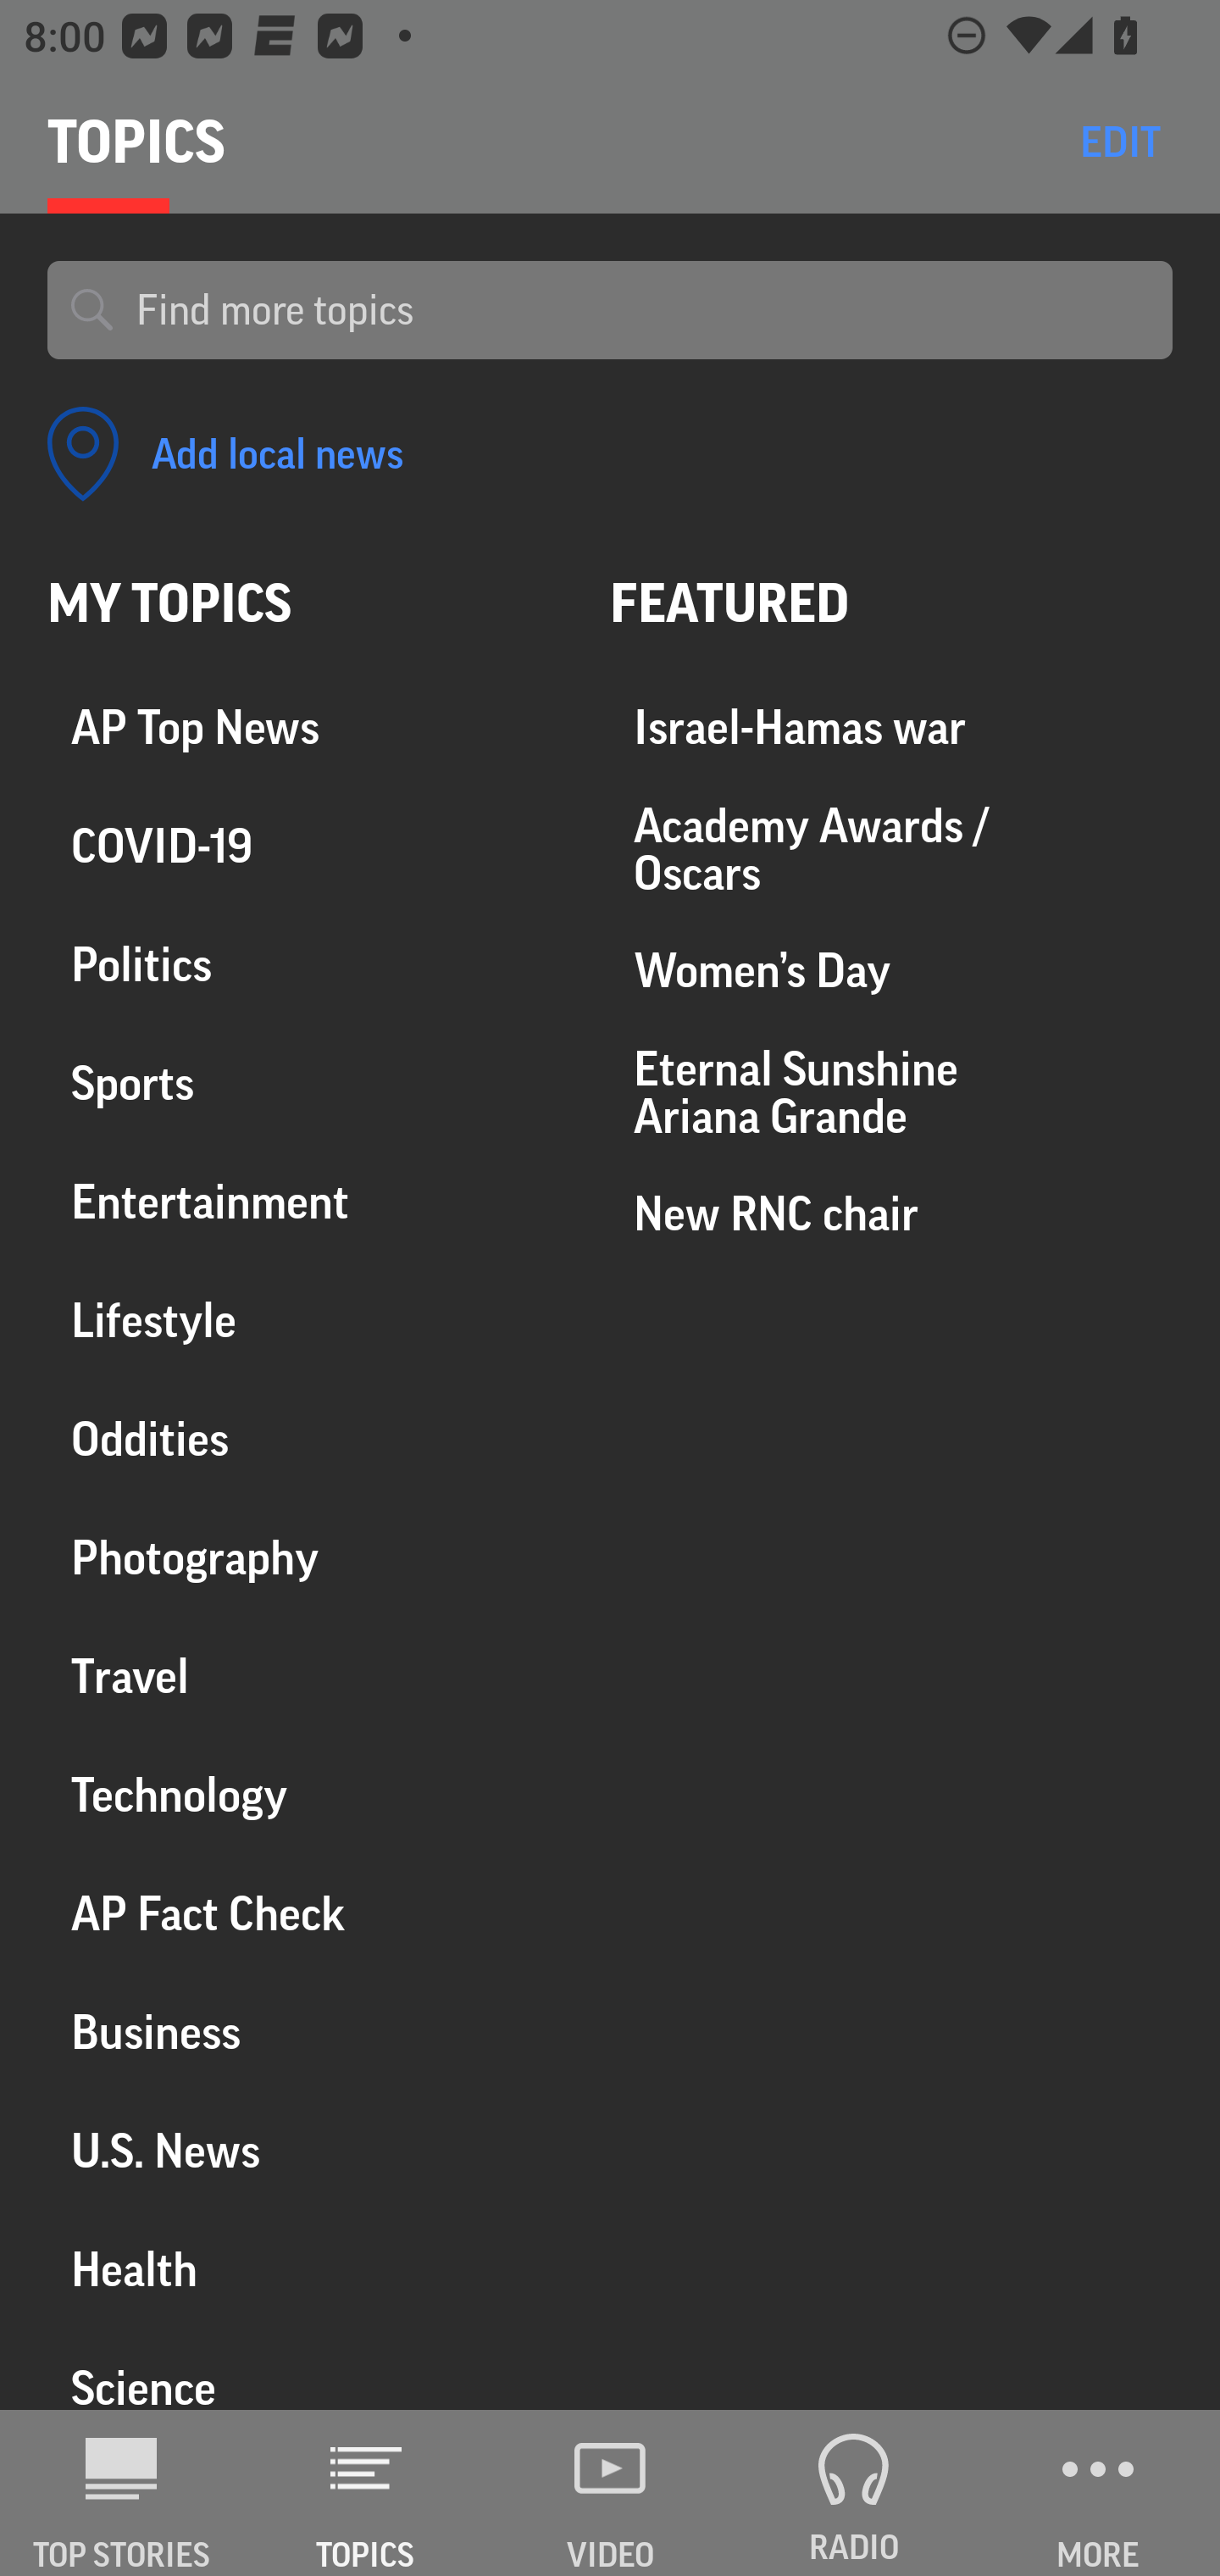  Describe the element at coordinates (305, 1440) in the screenshot. I see `Oddities` at that location.